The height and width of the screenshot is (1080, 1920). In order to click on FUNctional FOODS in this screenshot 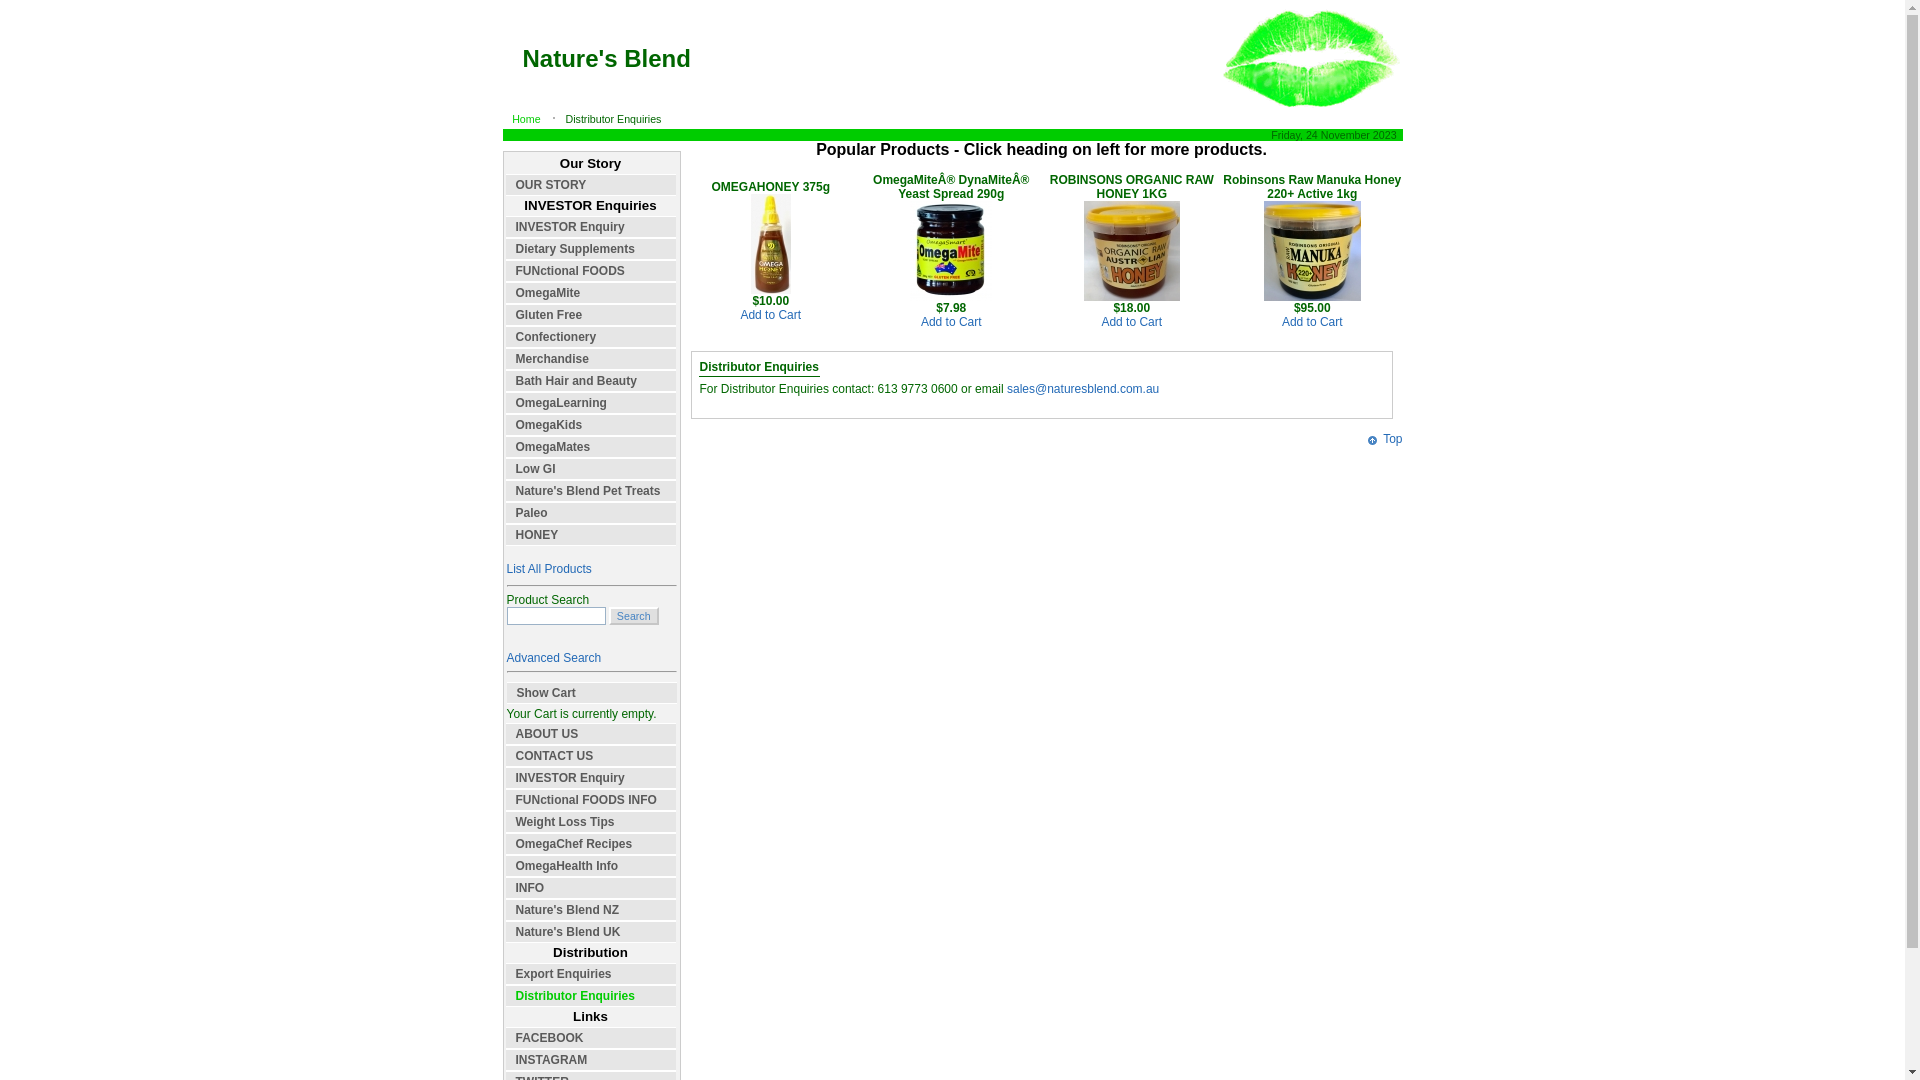, I will do `click(591, 271)`.